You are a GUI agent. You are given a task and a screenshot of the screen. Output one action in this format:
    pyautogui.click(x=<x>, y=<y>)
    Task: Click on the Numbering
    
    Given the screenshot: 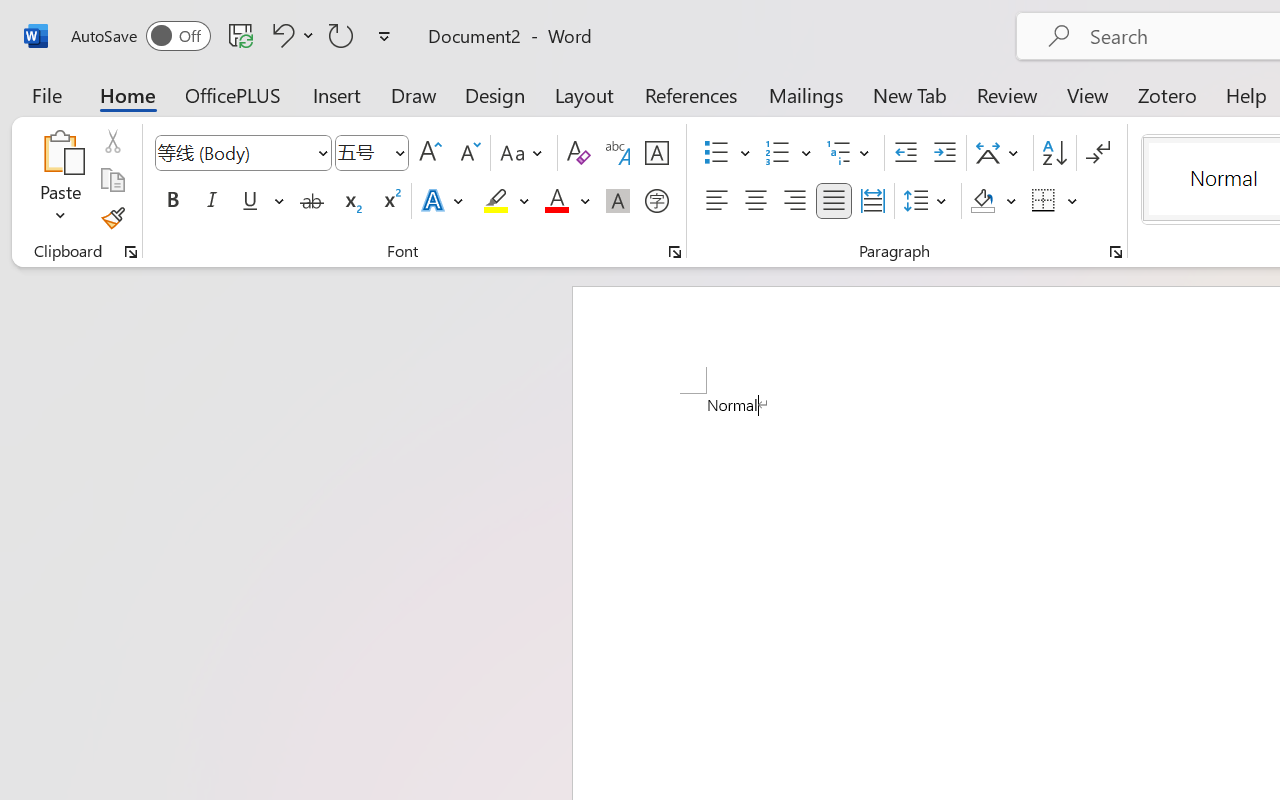 What is the action you would take?
    pyautogui.click(x=778, y=153)
    